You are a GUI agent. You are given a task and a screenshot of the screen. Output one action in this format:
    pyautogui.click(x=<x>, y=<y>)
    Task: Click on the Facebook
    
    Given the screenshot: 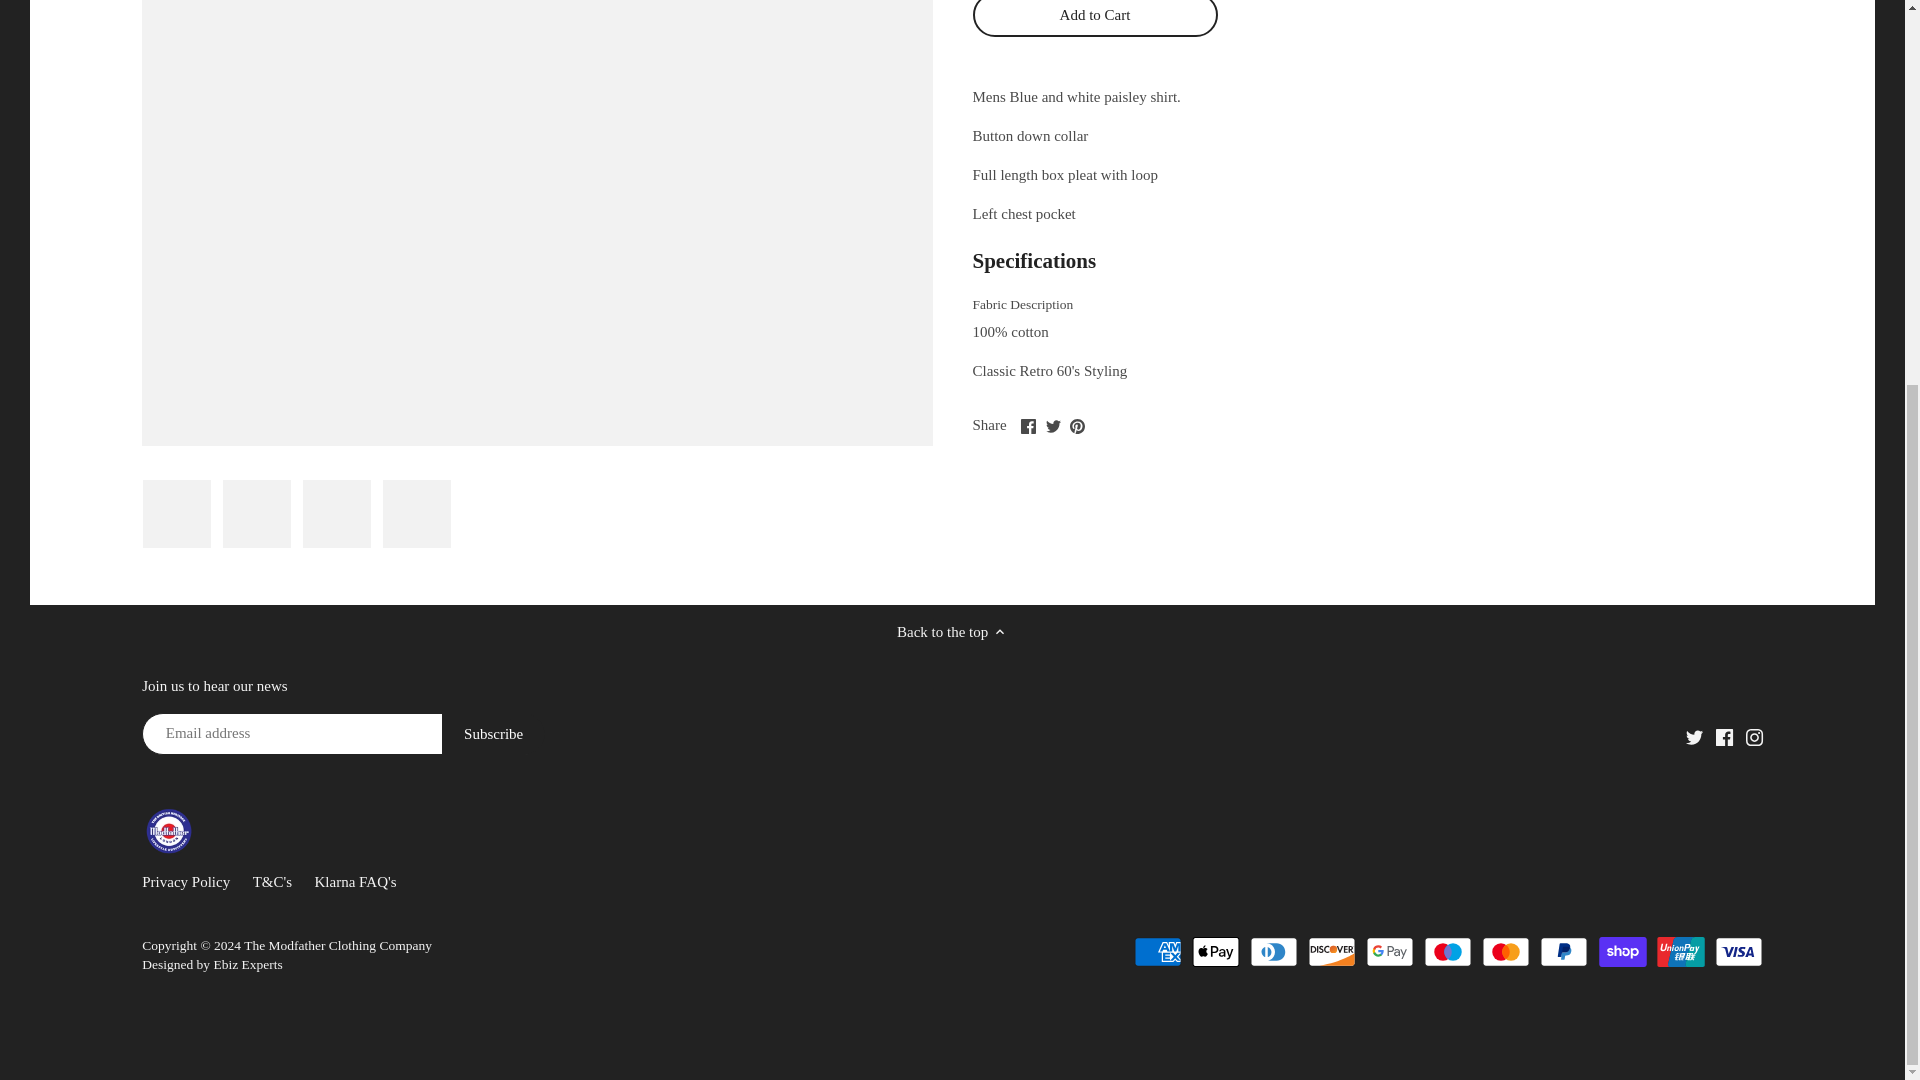 What is the action you would take?
    pyautogui.click(x=1724, y=738)
    